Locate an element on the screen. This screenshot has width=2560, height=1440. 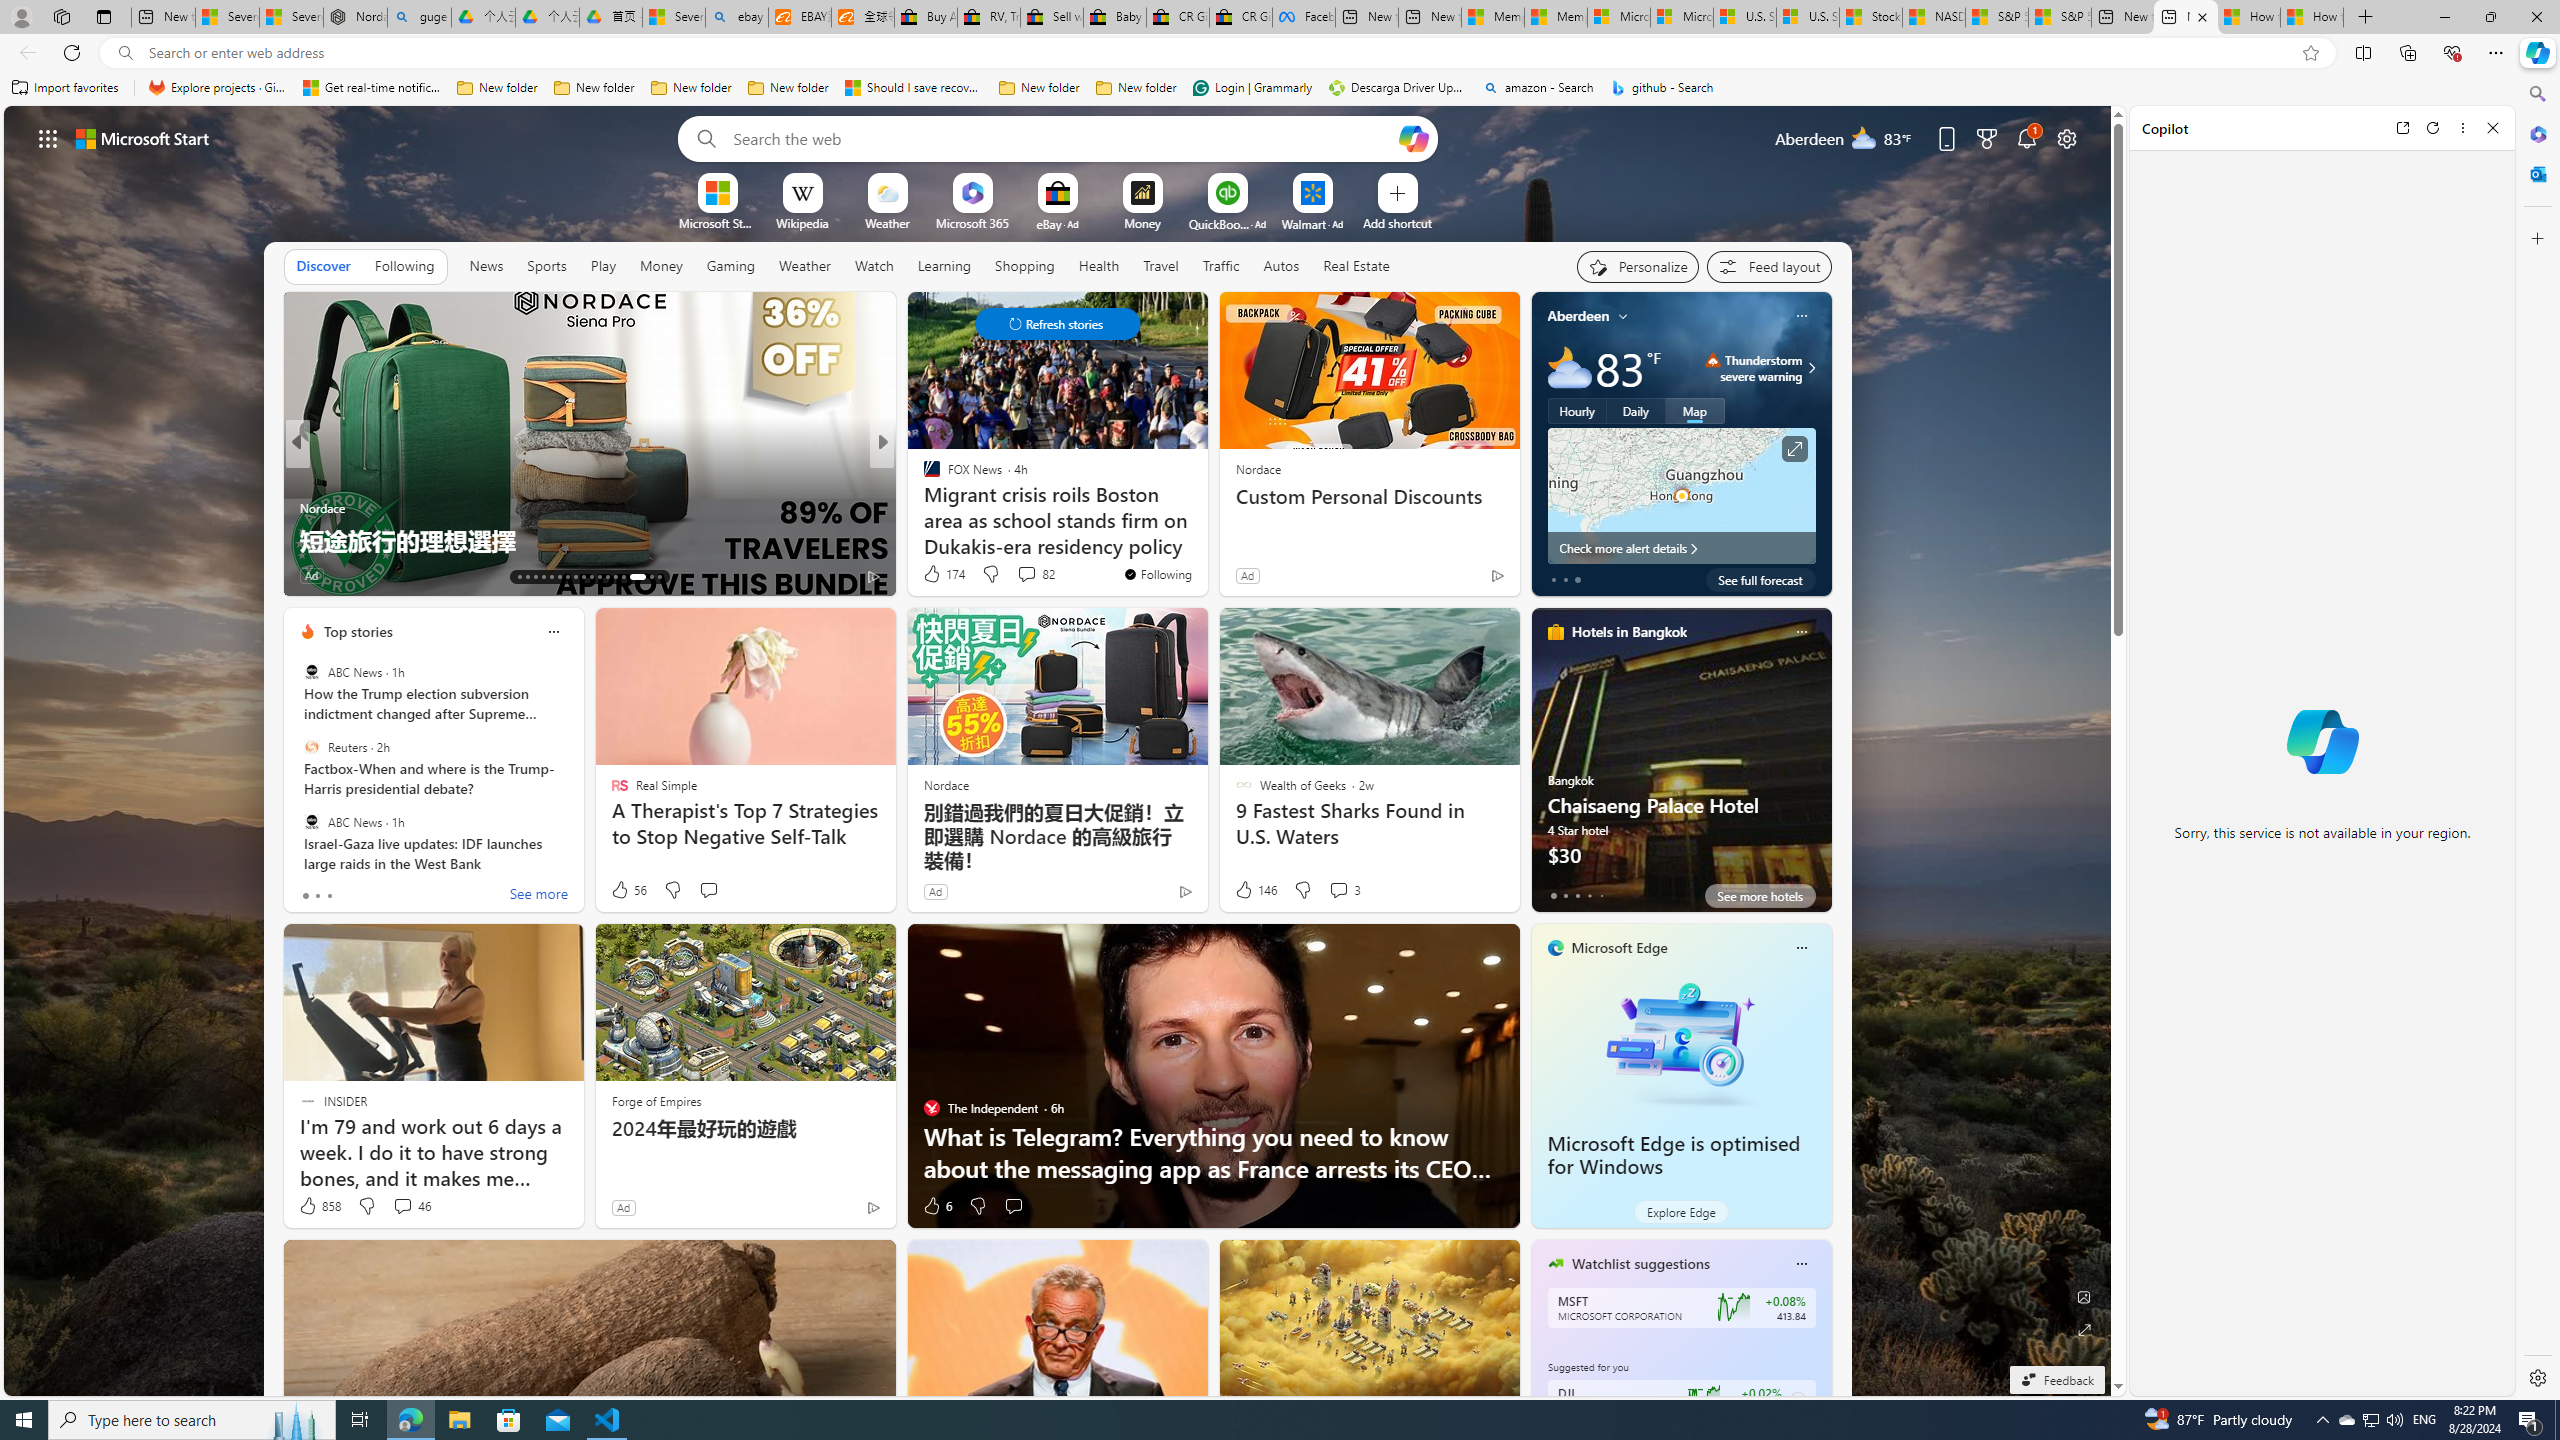
S&P 500, Nasdaq end lower, weighed by Nvidia dip | Watch is located at coordinates (2059, 17).